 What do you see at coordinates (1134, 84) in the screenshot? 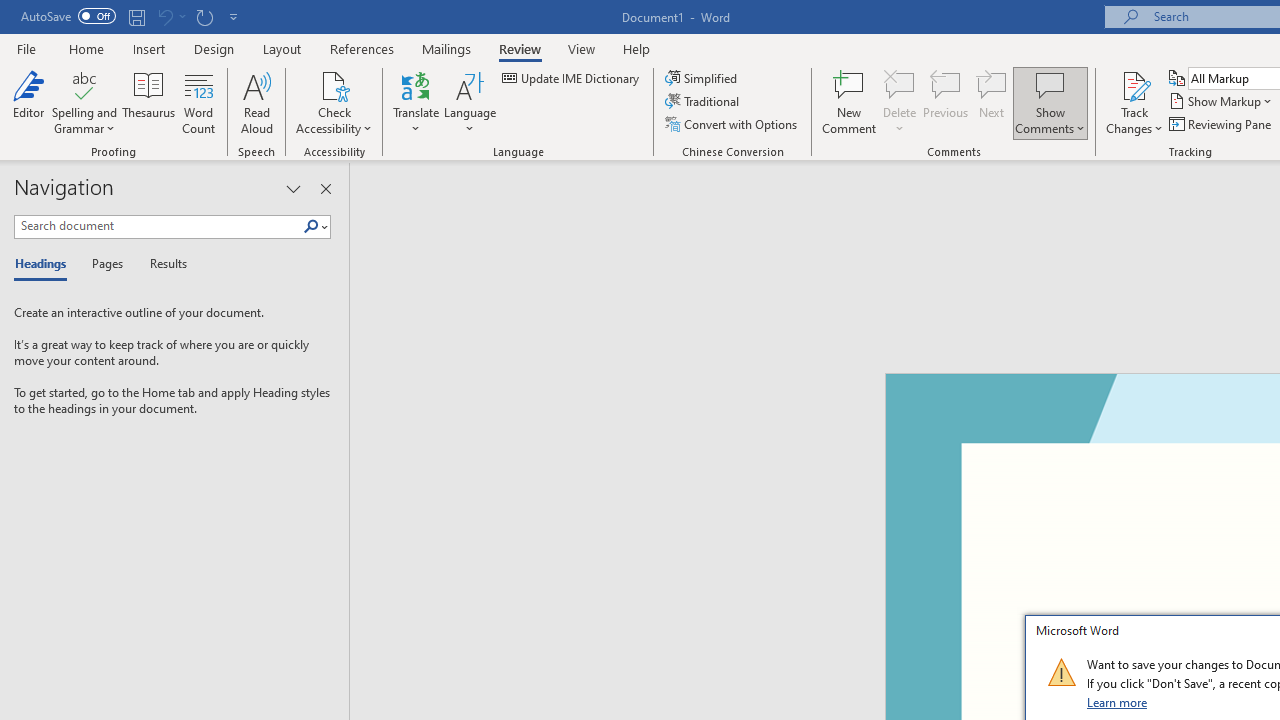
I see `Track Changes` at bounding box center [1134, 84].